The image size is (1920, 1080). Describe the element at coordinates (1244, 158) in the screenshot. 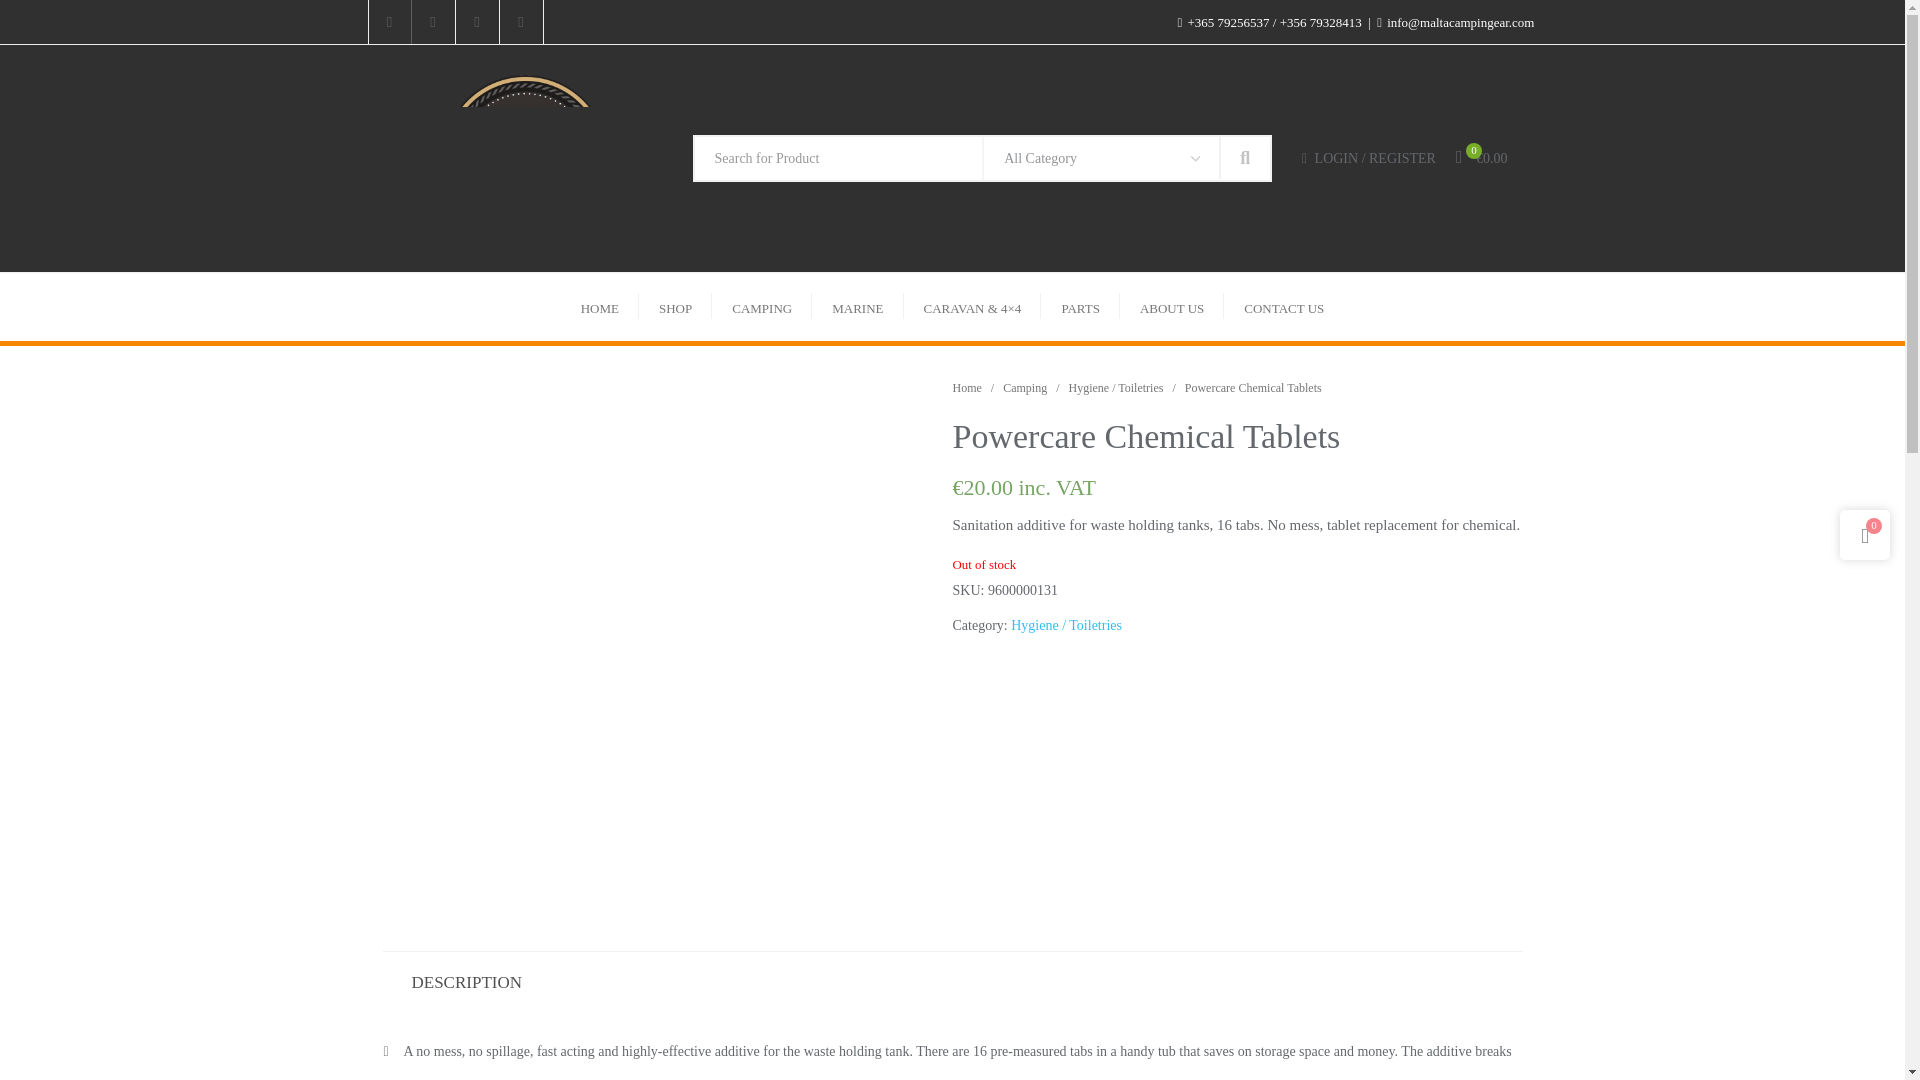

I see `Search` at that location.